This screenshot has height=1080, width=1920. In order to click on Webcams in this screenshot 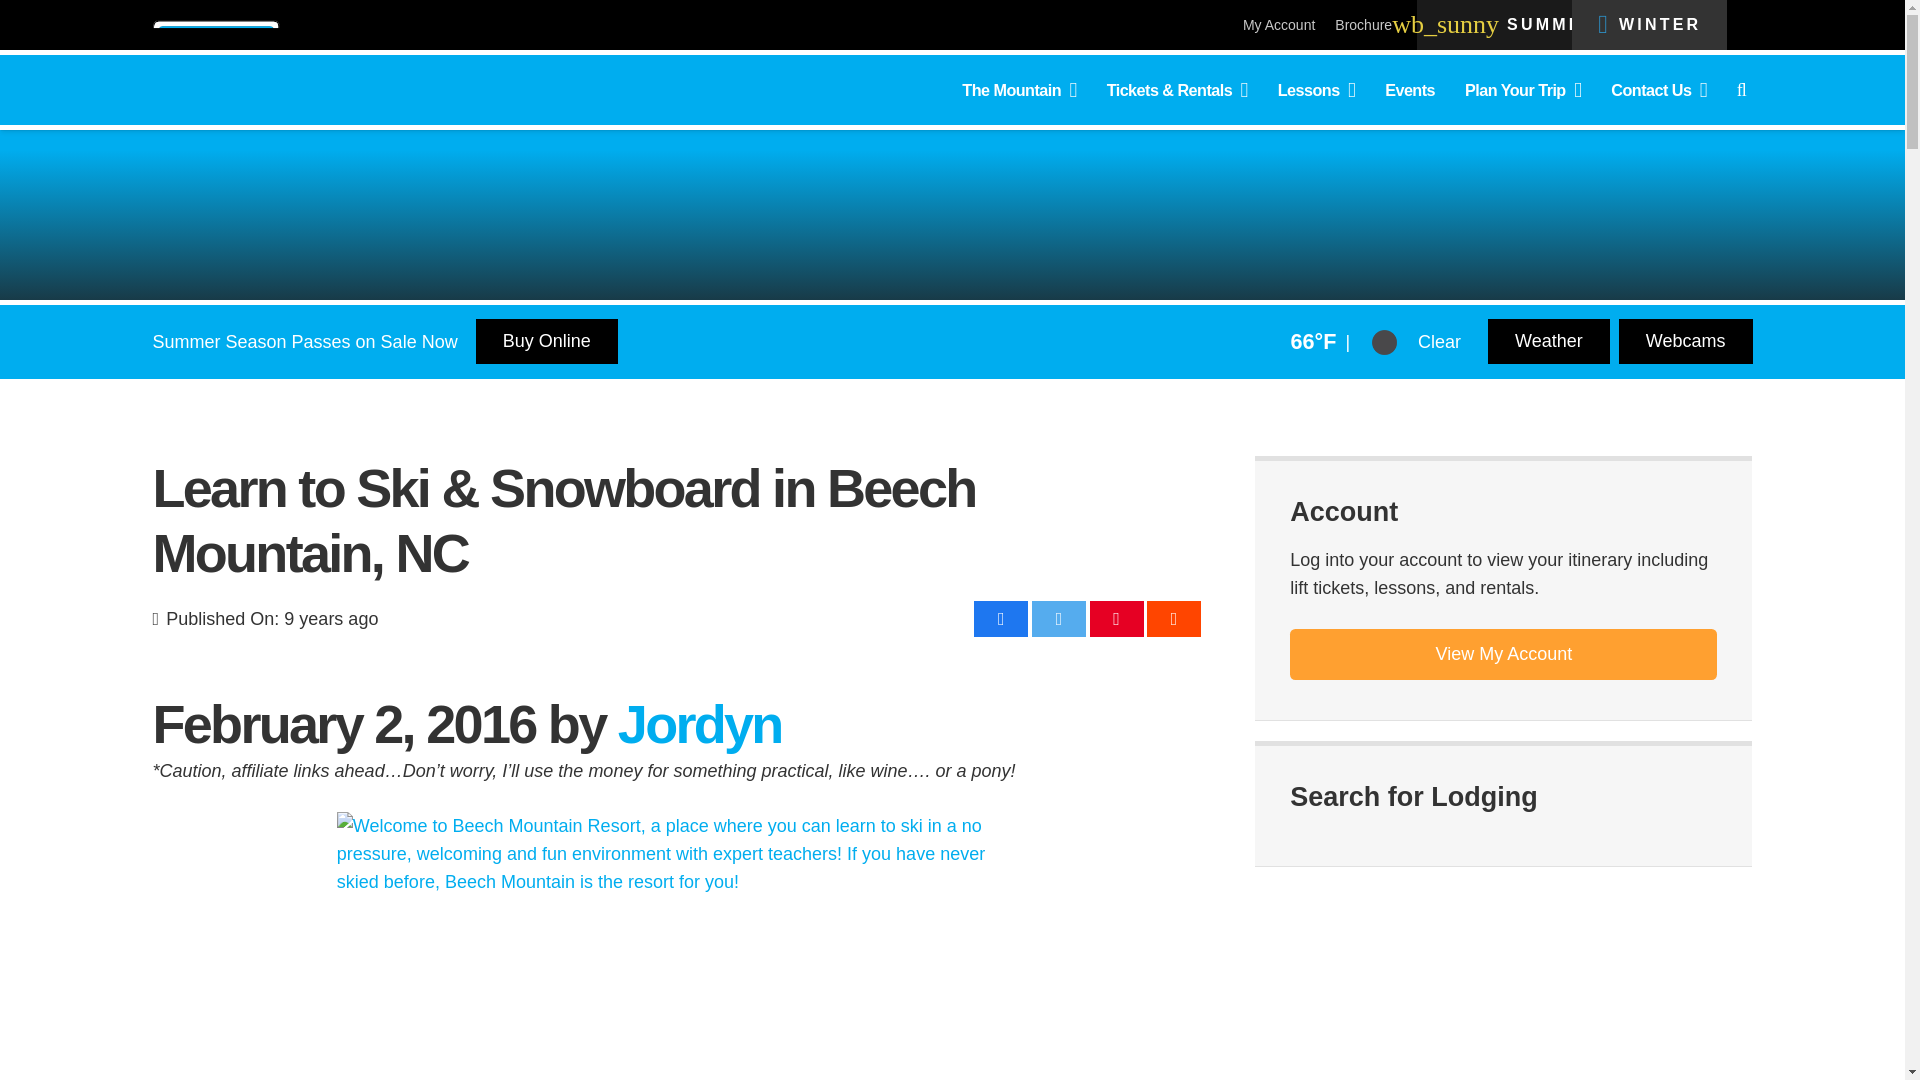, I will do `click(1685, 340)`.